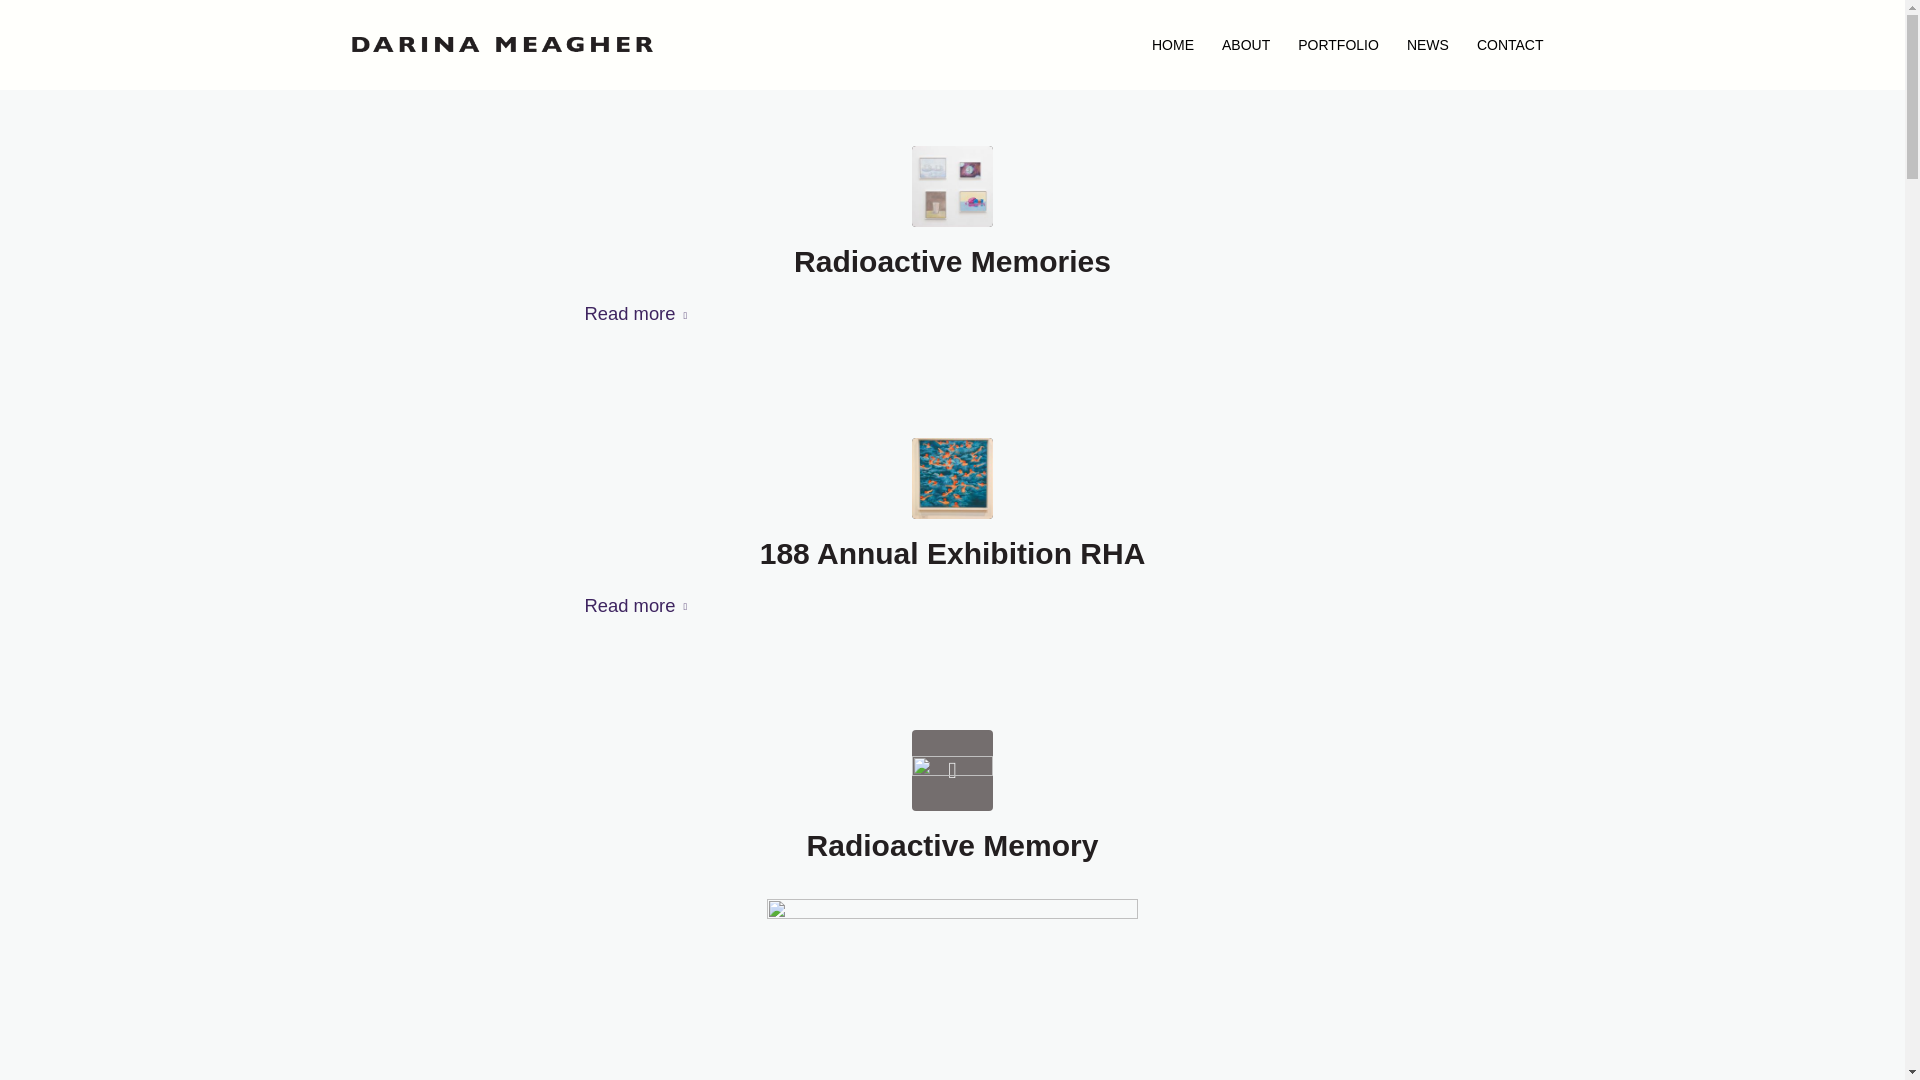 Image resolution: width=1920 pixels, height=1080 pixels. What do you see at coordinates (952, 845) in the screenshot?
I see `Permanent Link: Radioactive Memory` at bounding box center [952, 845].